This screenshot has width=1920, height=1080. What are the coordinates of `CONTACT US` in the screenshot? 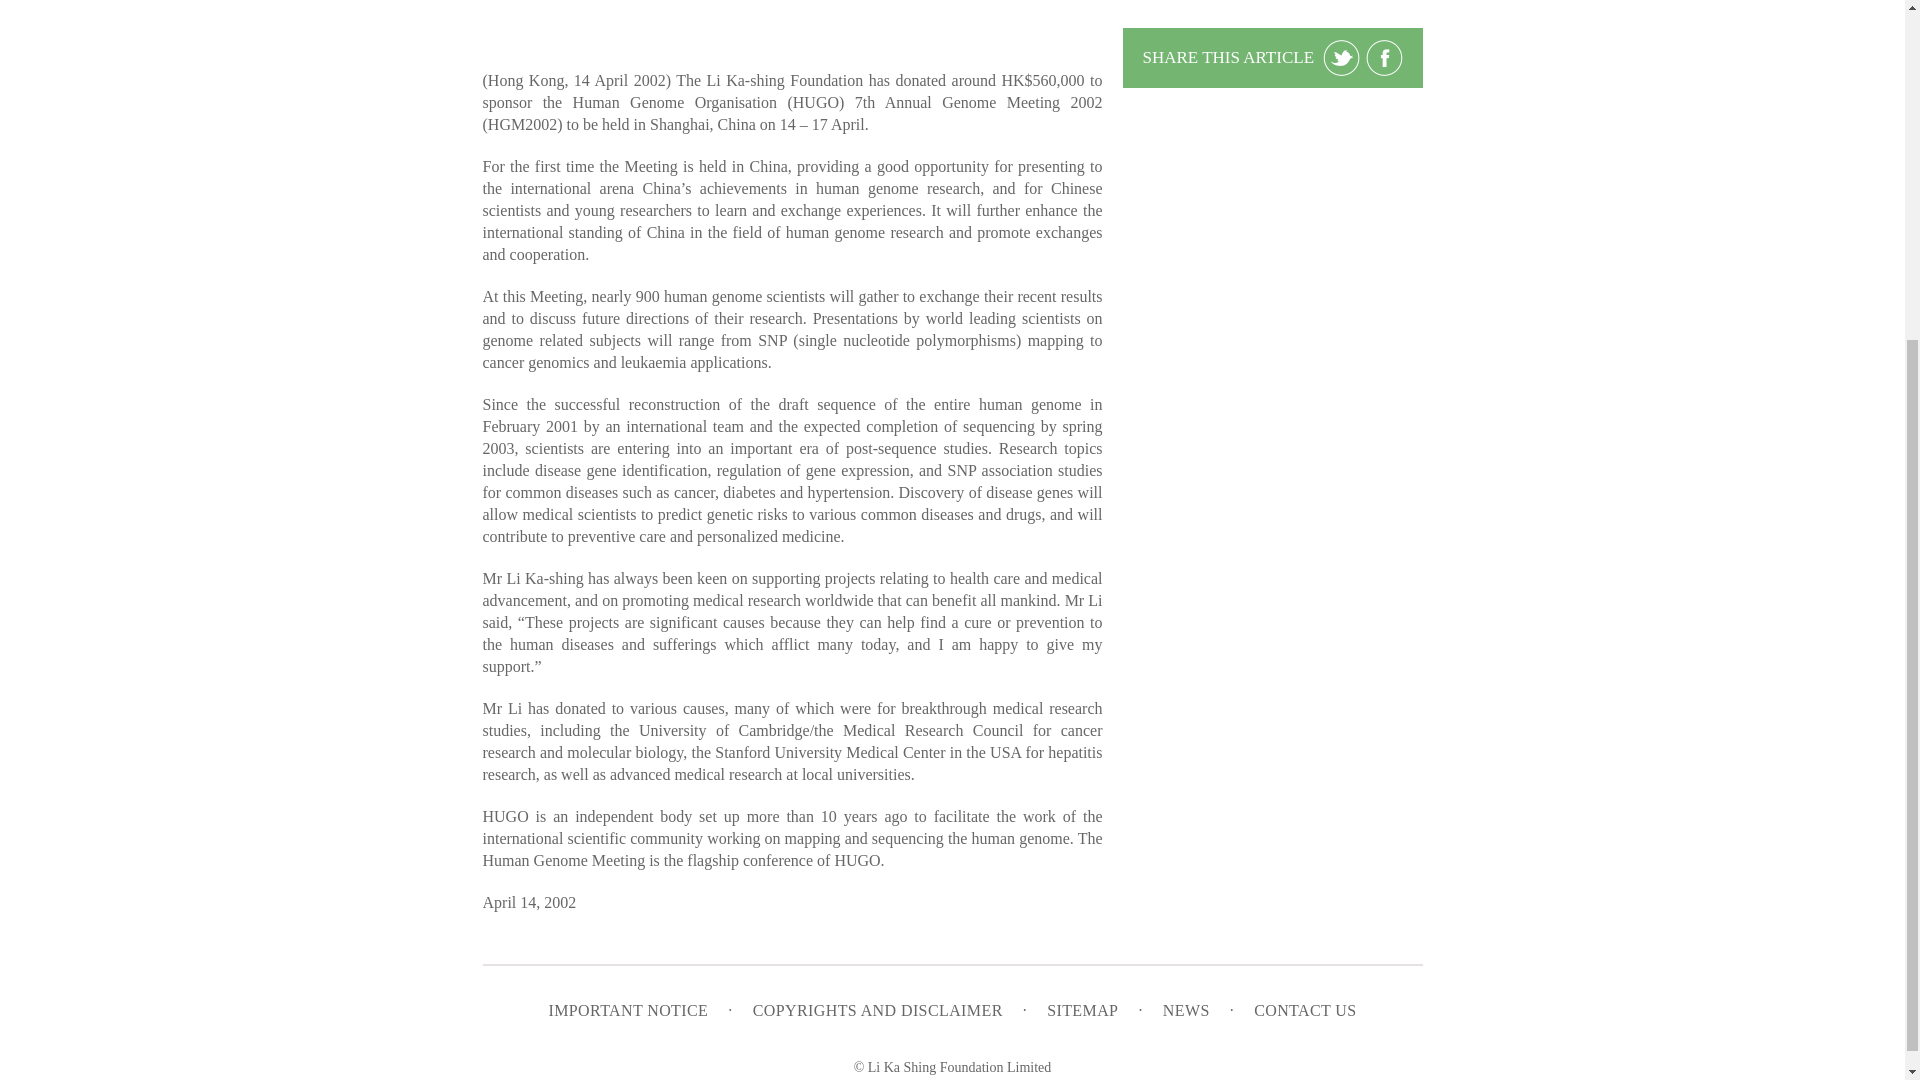 It's located at (1304, 1010).